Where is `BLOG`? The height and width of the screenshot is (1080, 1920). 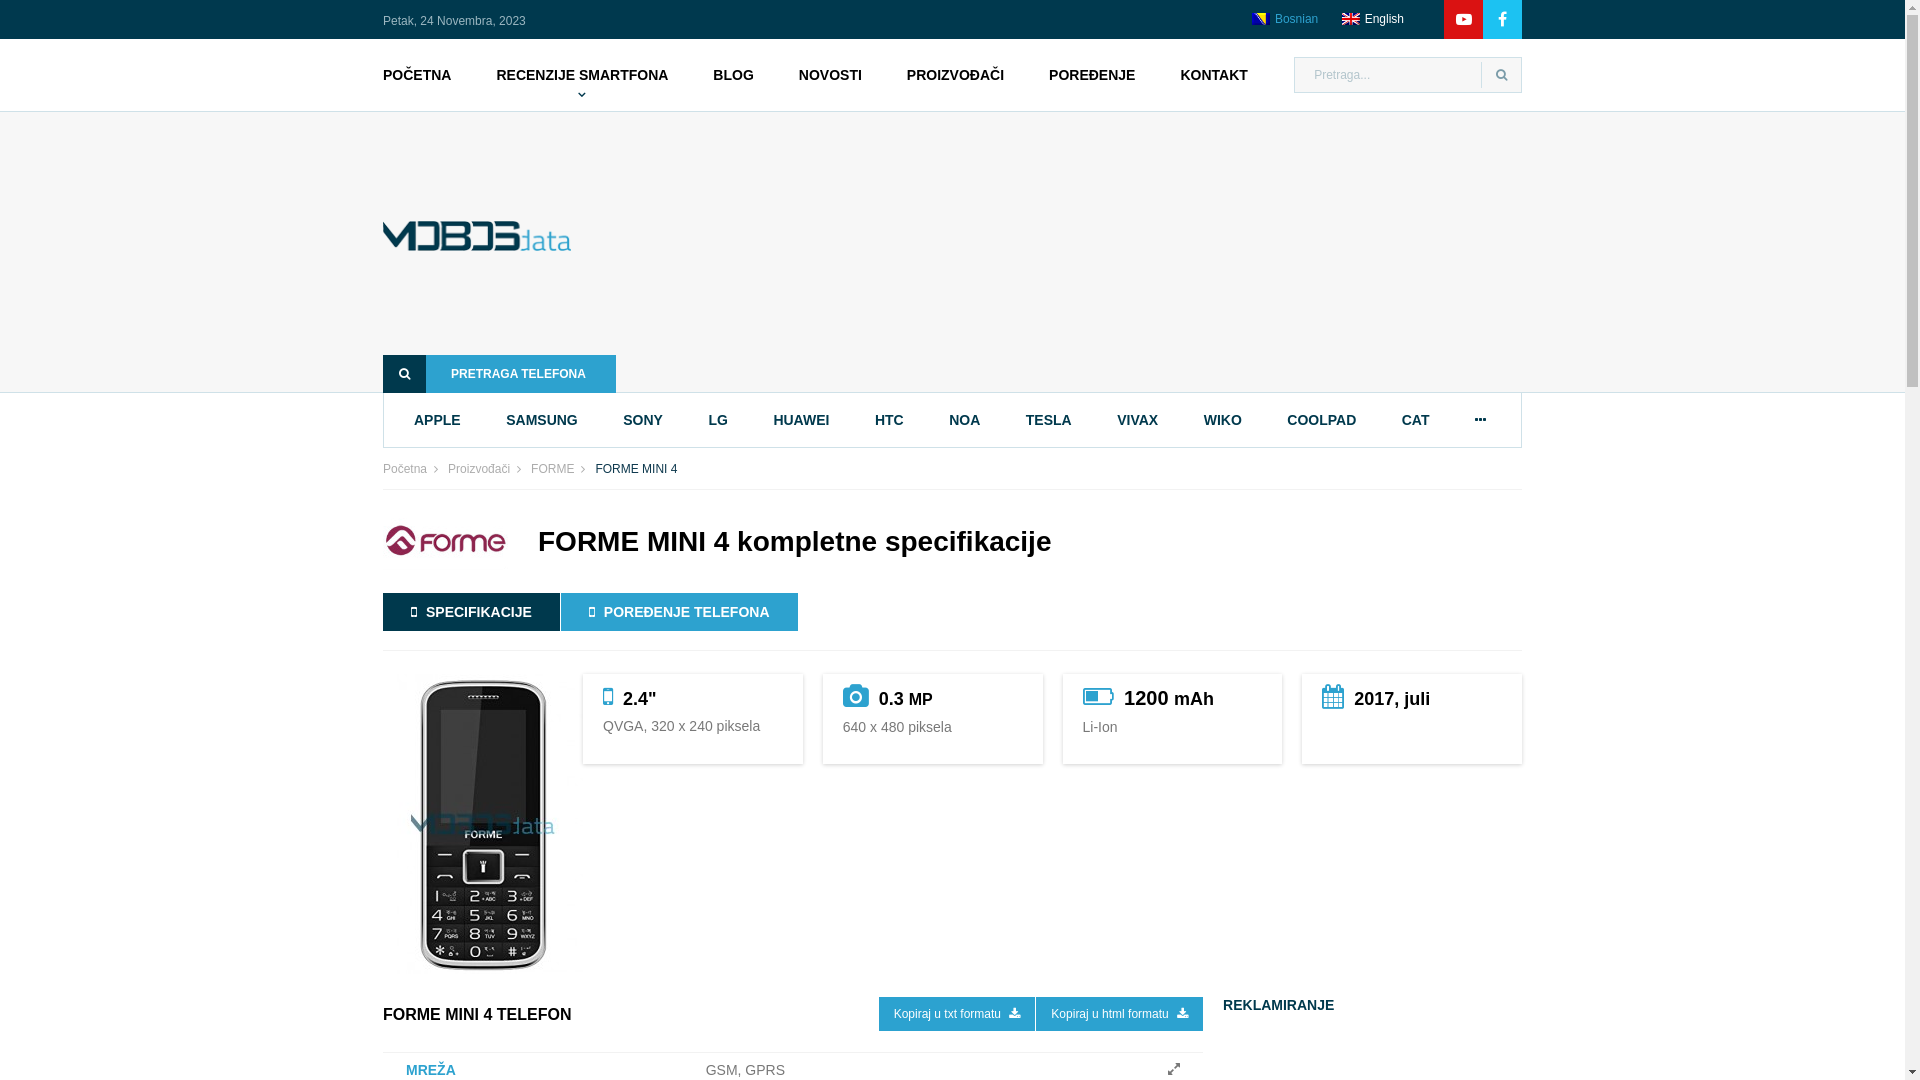
BLOG is located at coordinates (733, 74).